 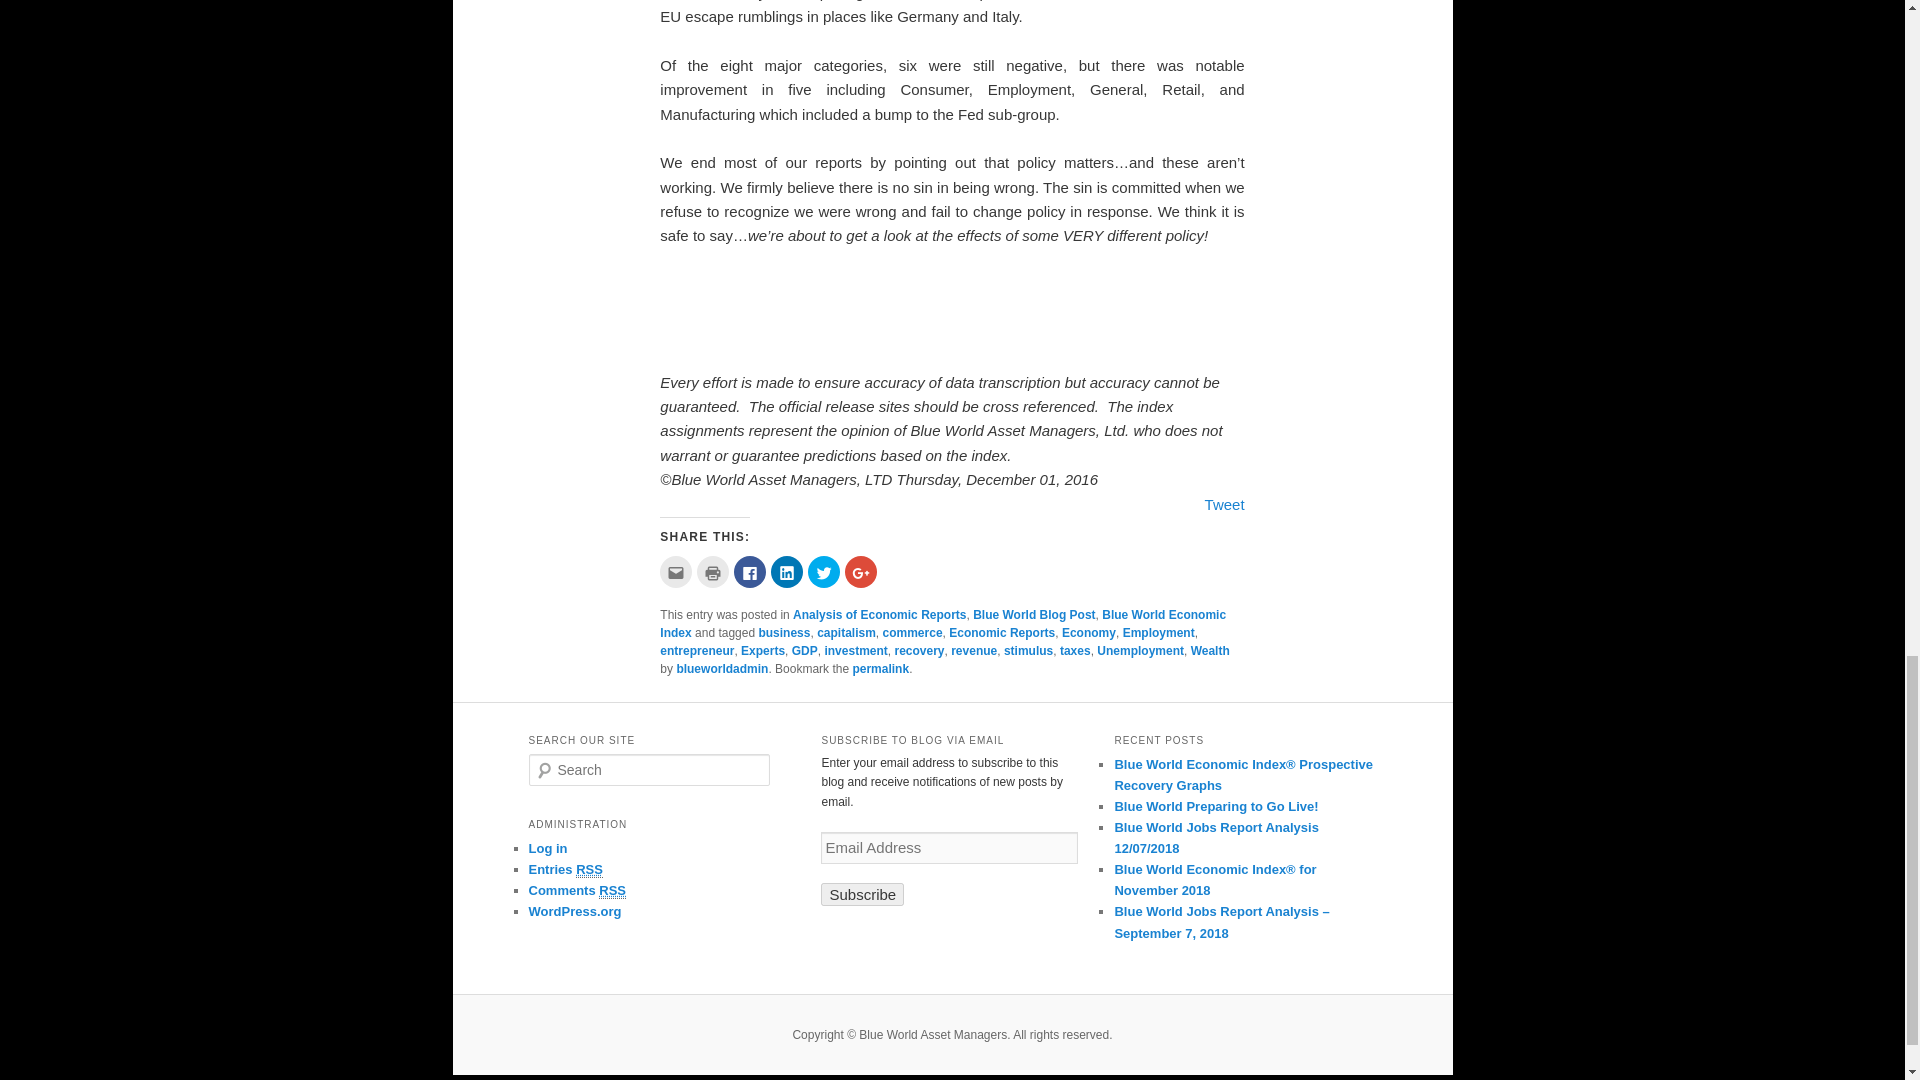 What do you see at coordinates (878, 615) in the screenshot?
I see `Analysis of Economic Reports` at bounding box center [878, 615].